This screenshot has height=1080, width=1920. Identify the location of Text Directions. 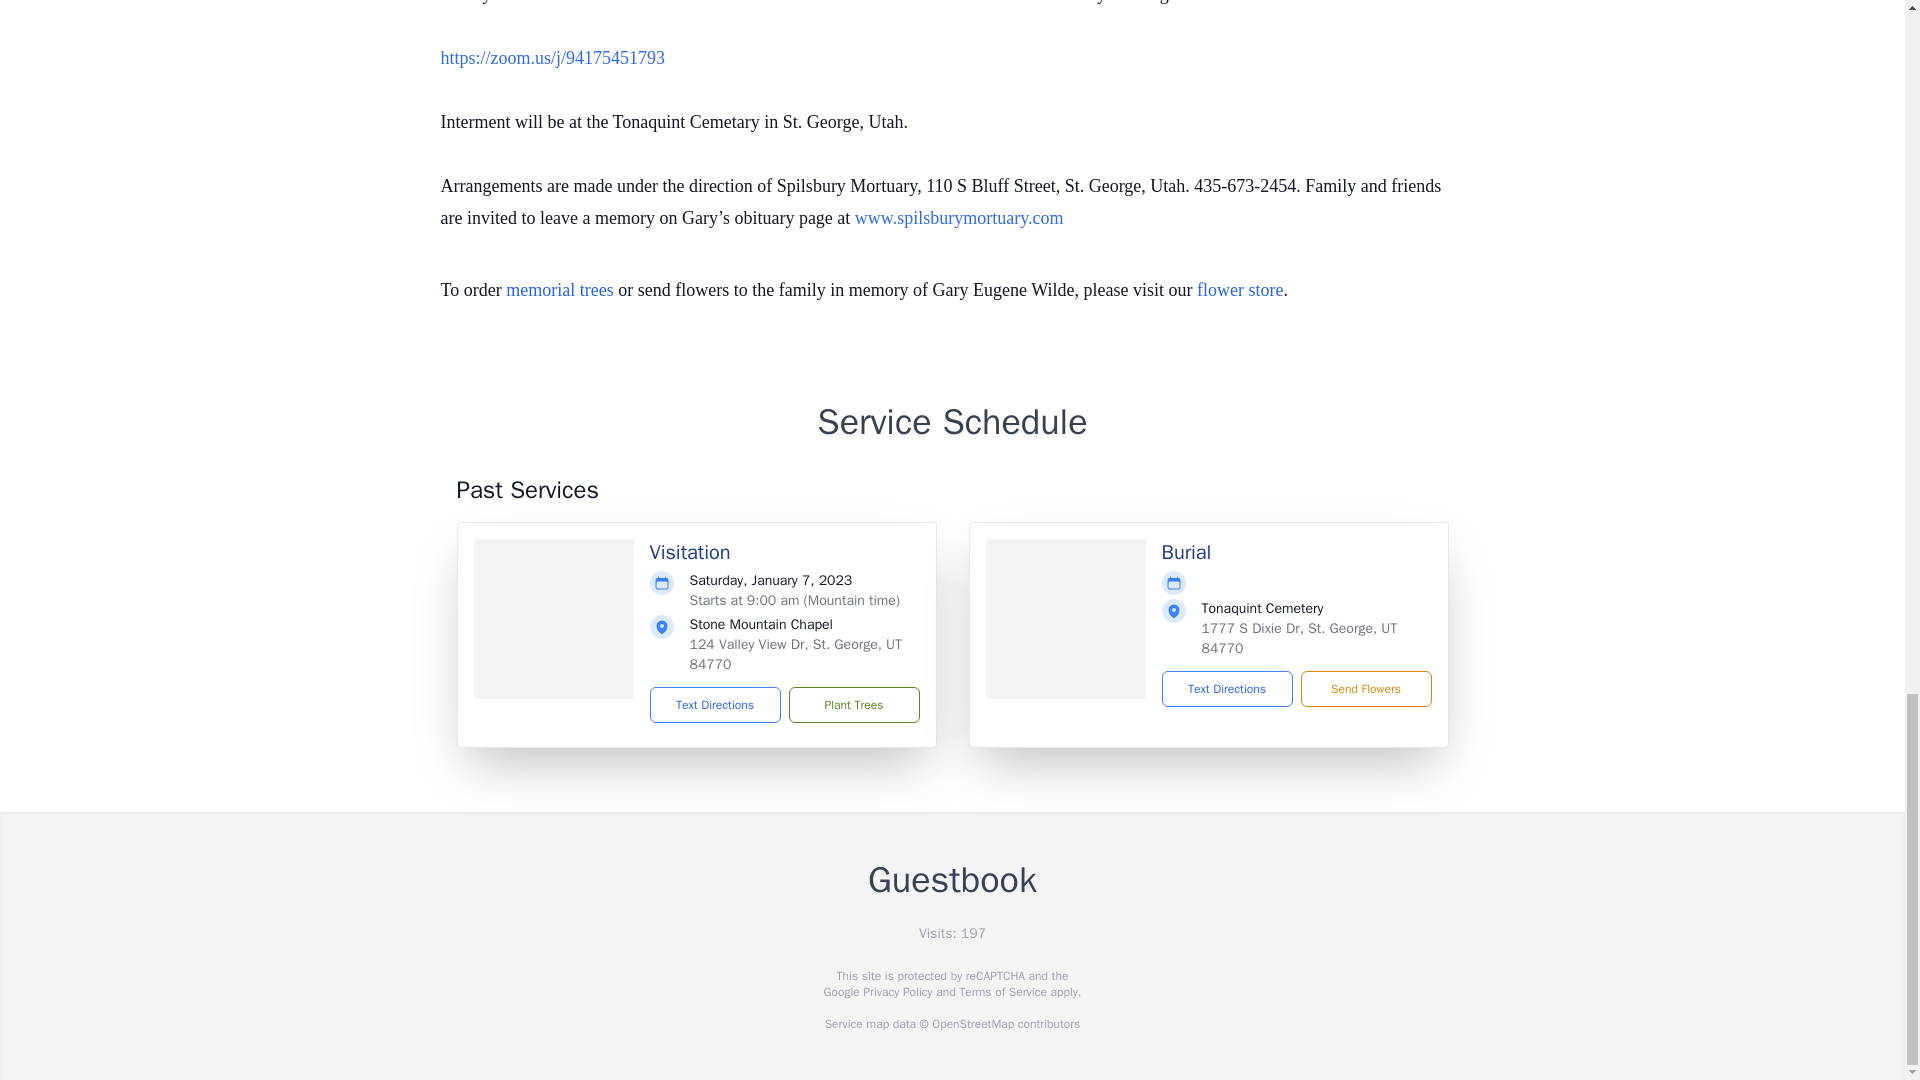
(716, 704).